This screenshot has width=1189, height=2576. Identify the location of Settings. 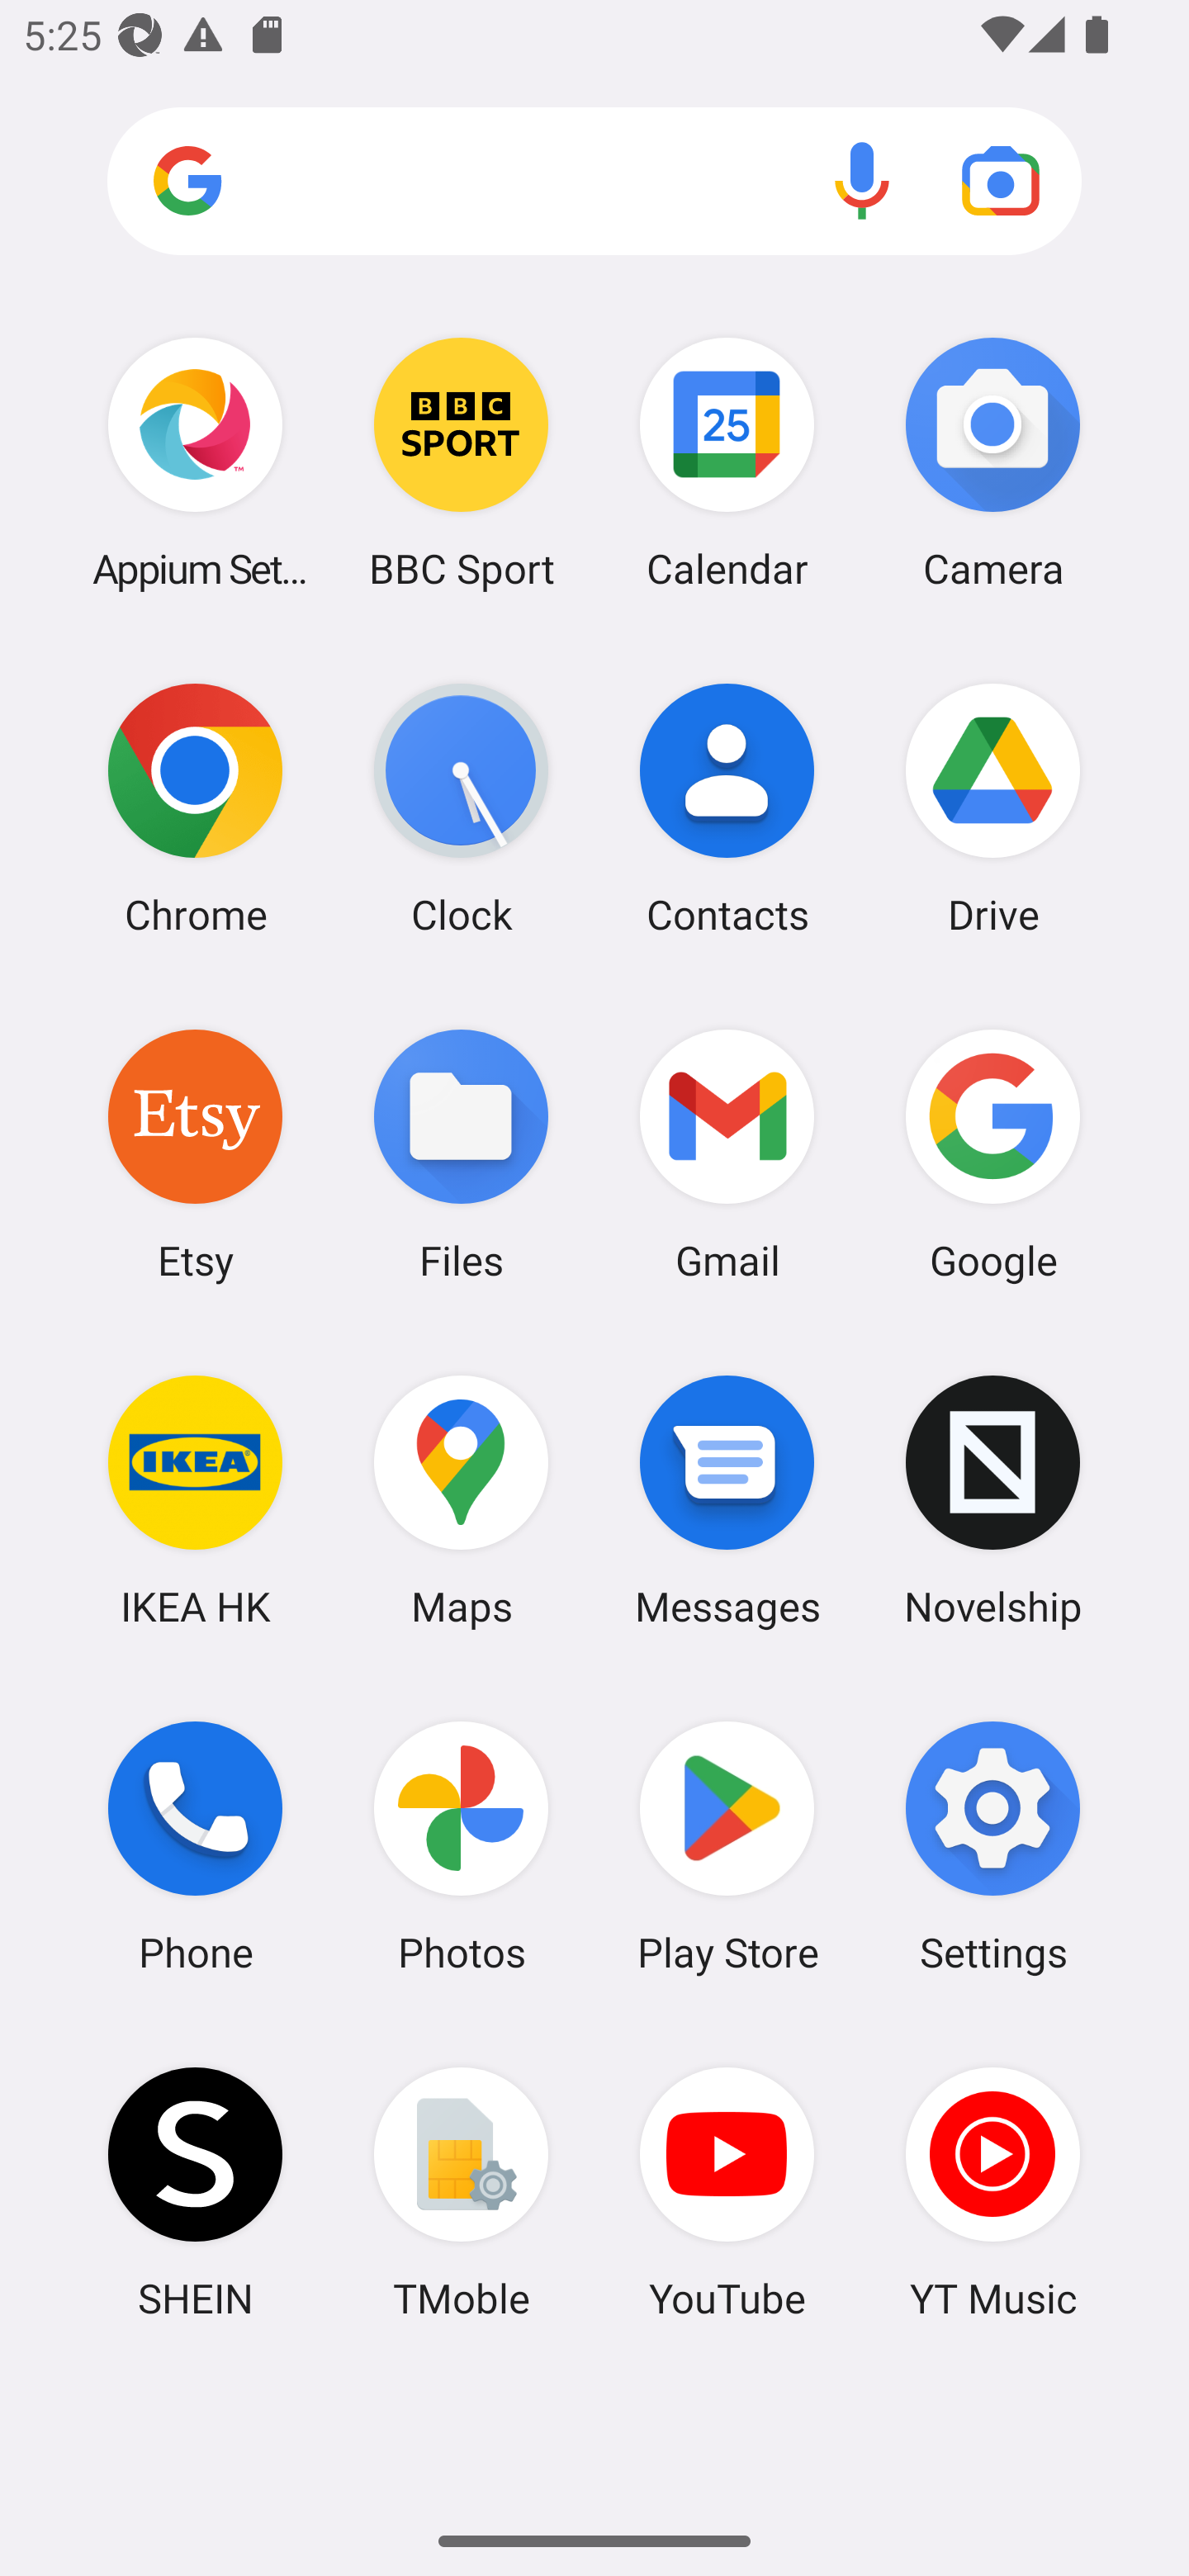
(992, 1847).